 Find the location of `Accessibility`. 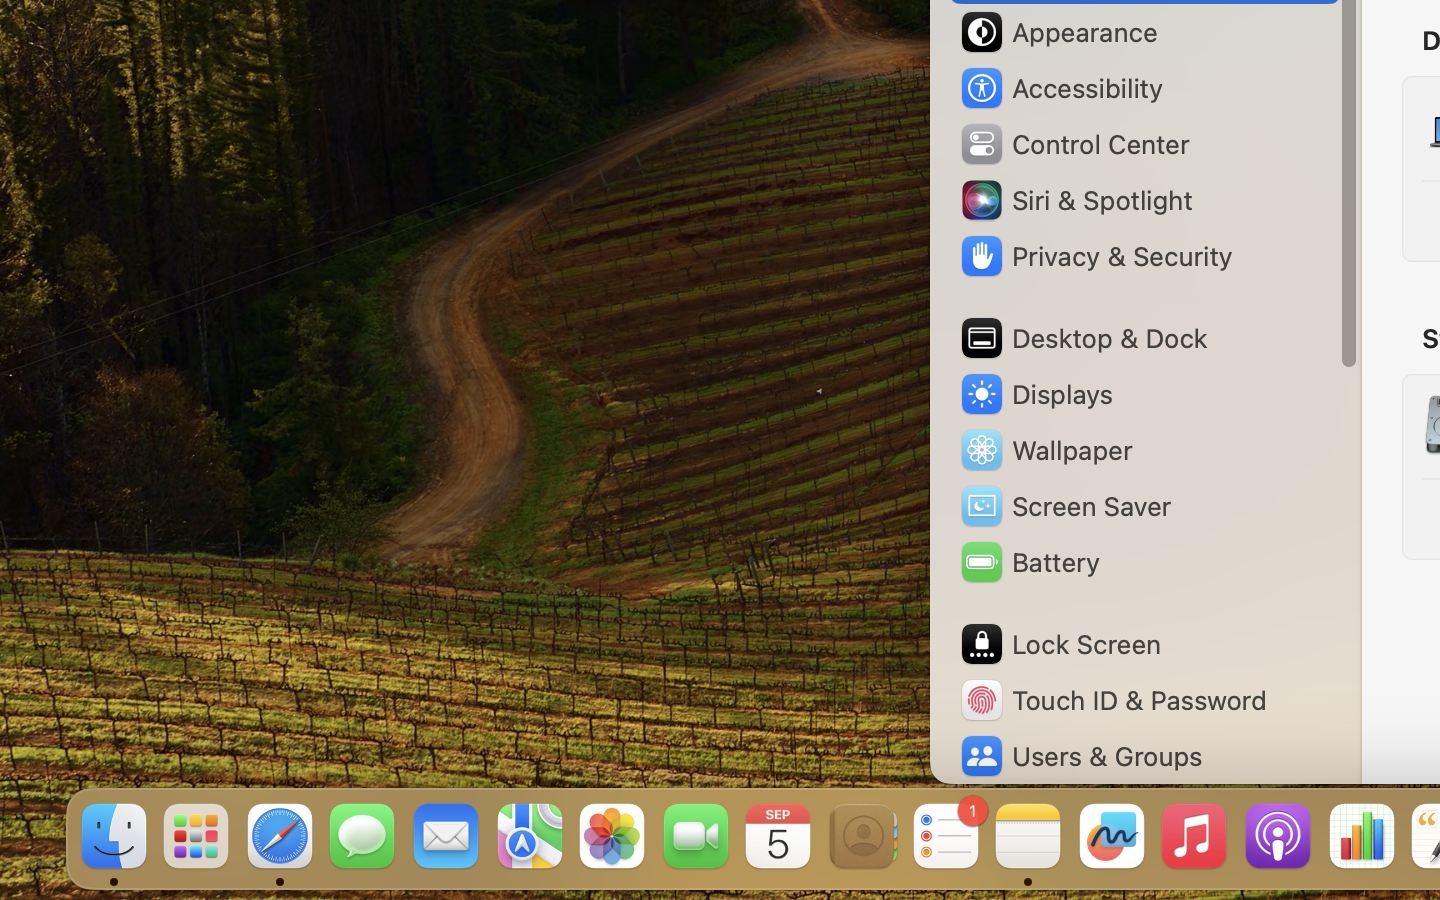

Accessibility is located at coordinates (1061, 88).